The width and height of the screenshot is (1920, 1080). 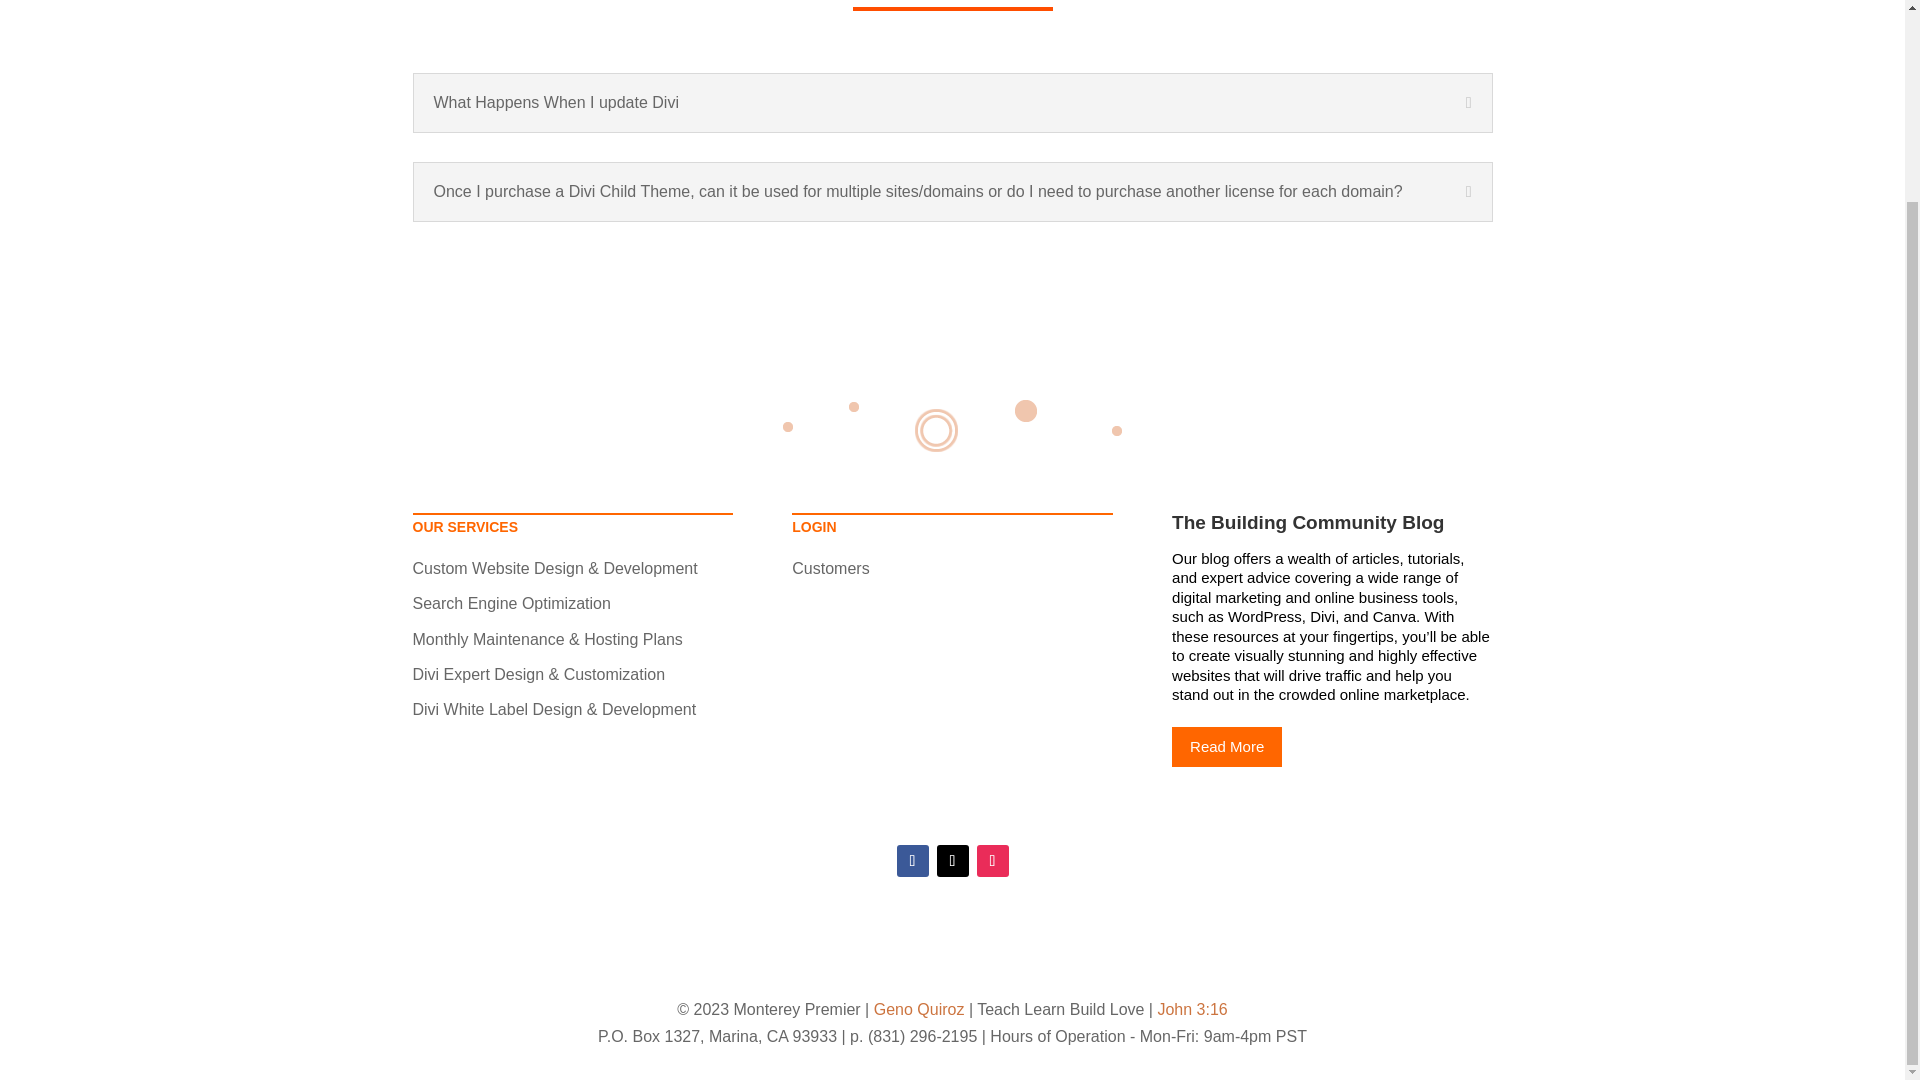 What do you see at coordinates (538, 674) in the screenshot?
I see `Divi Expert Consulting` at bounding box center [538, 674].